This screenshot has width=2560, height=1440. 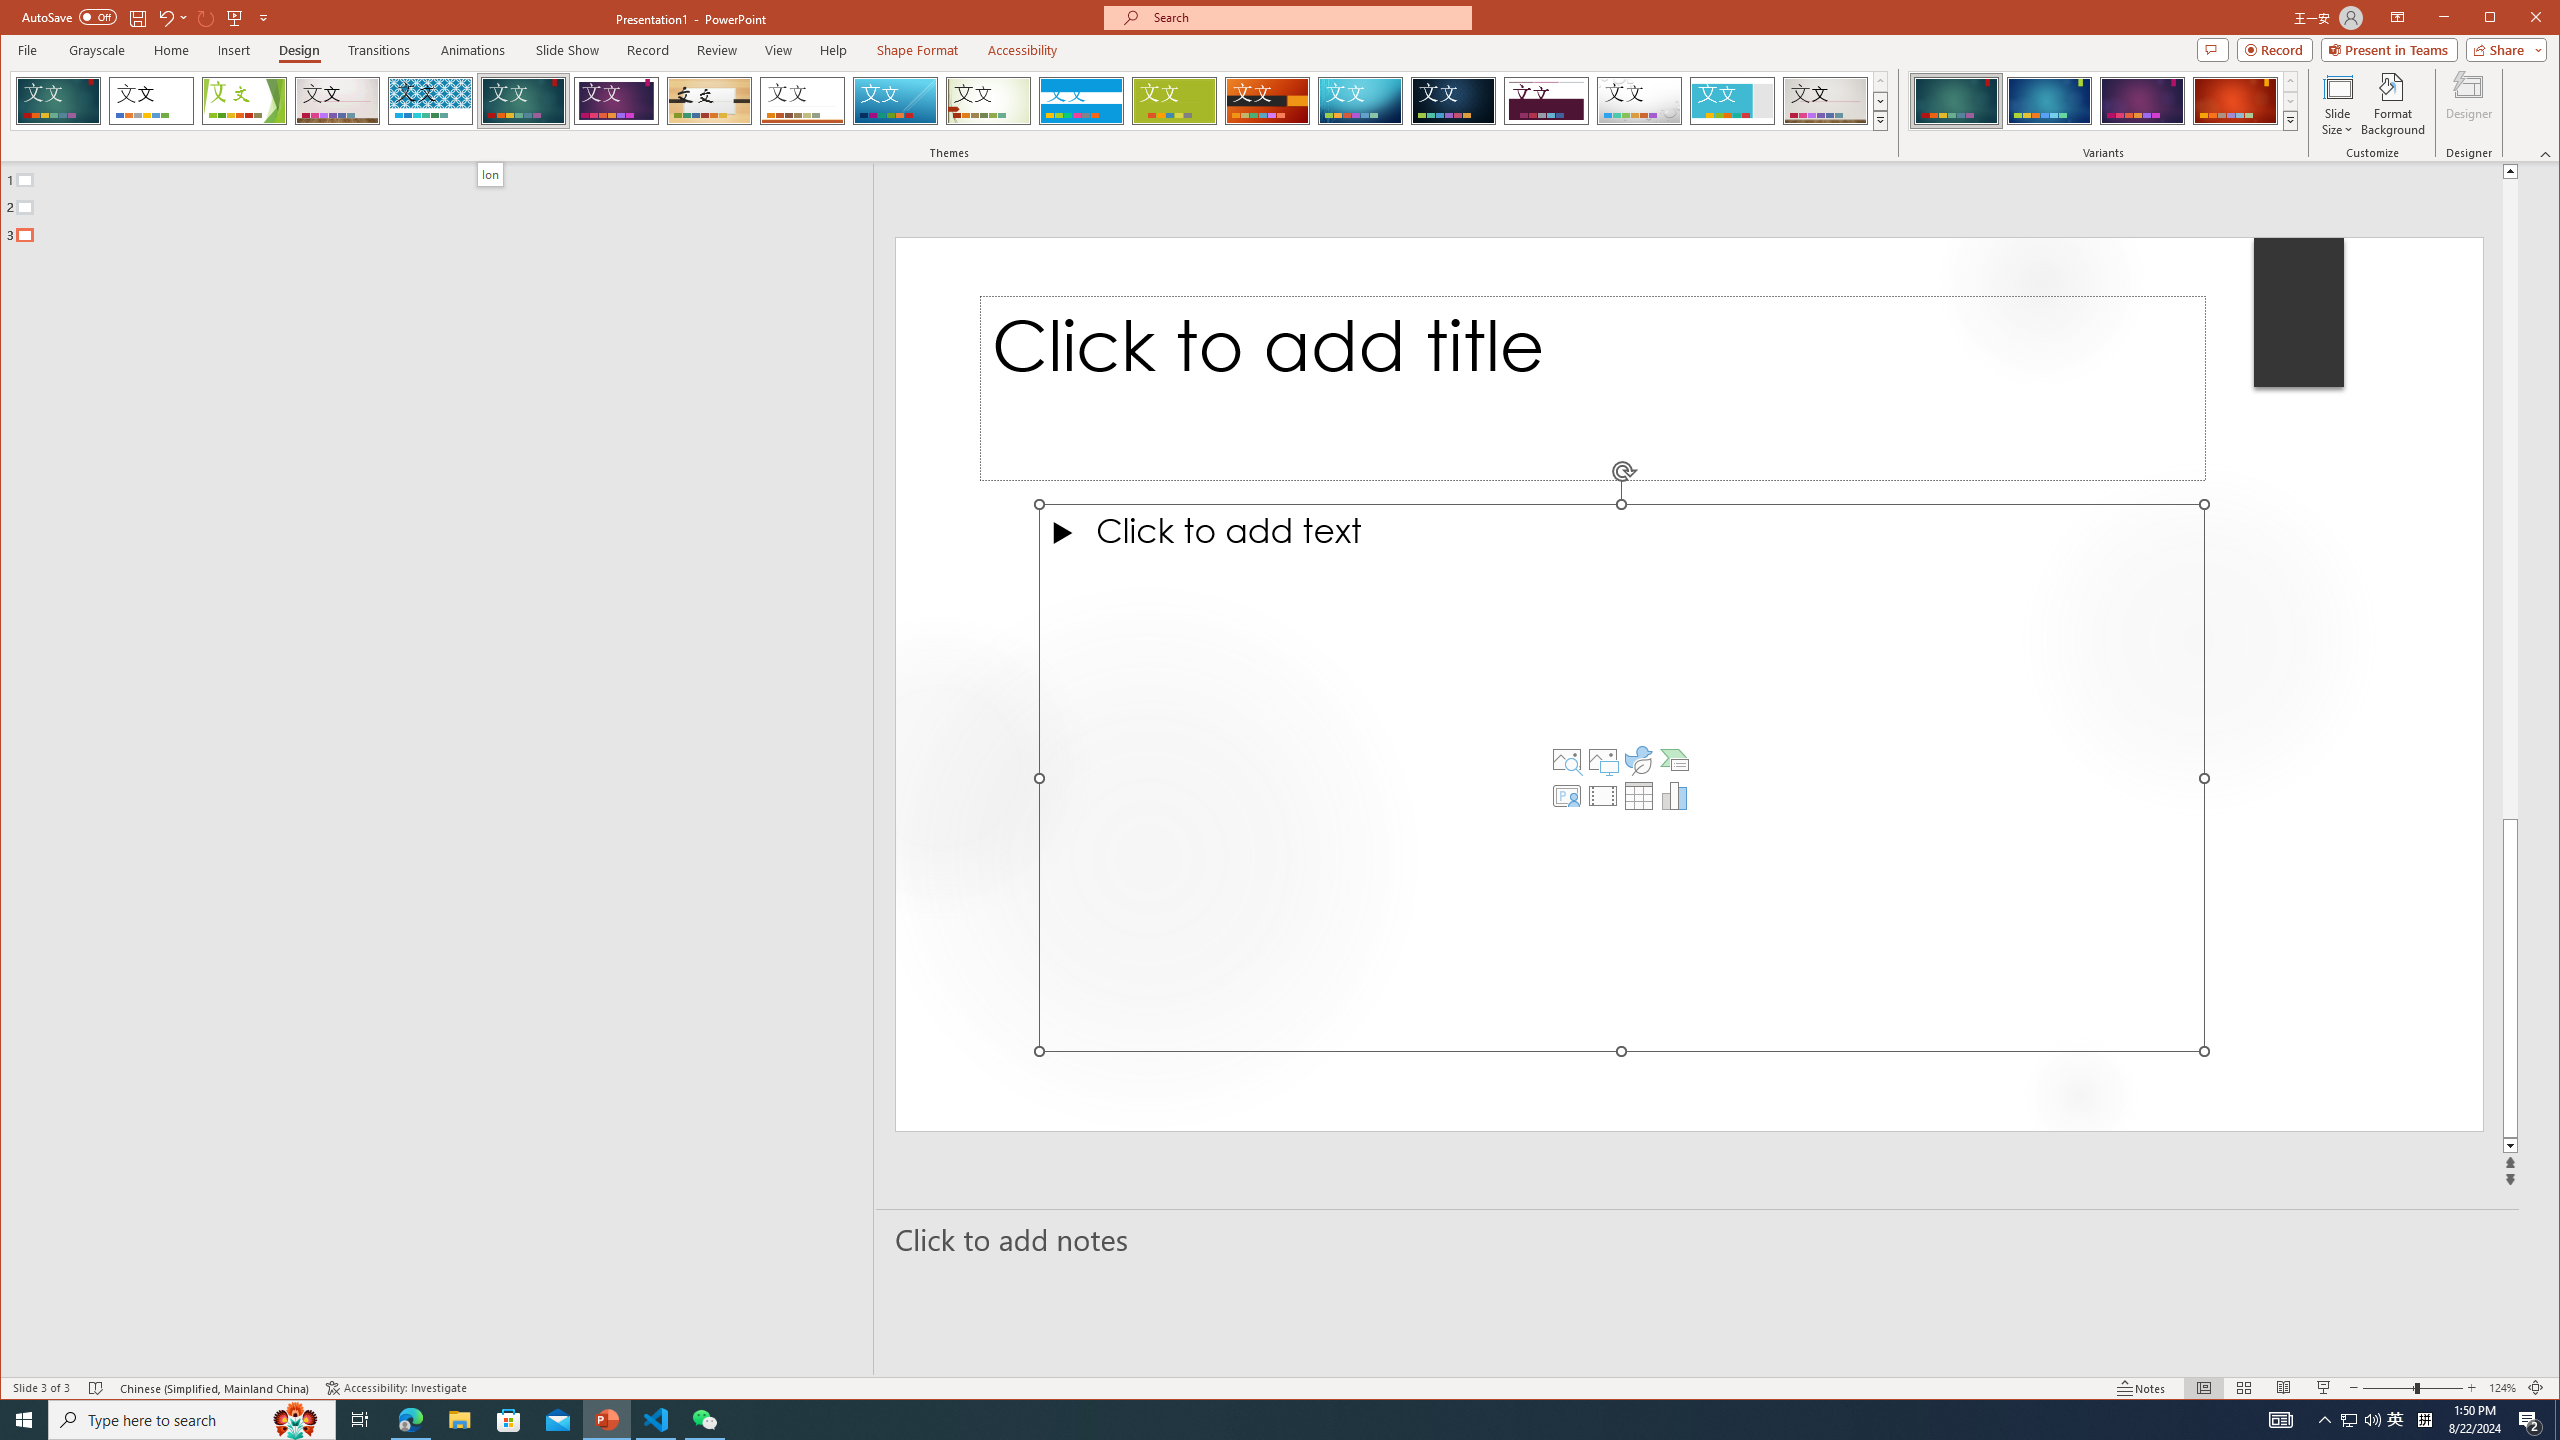 I want to click on Insert Cameo, so click(x=1566, y=796).